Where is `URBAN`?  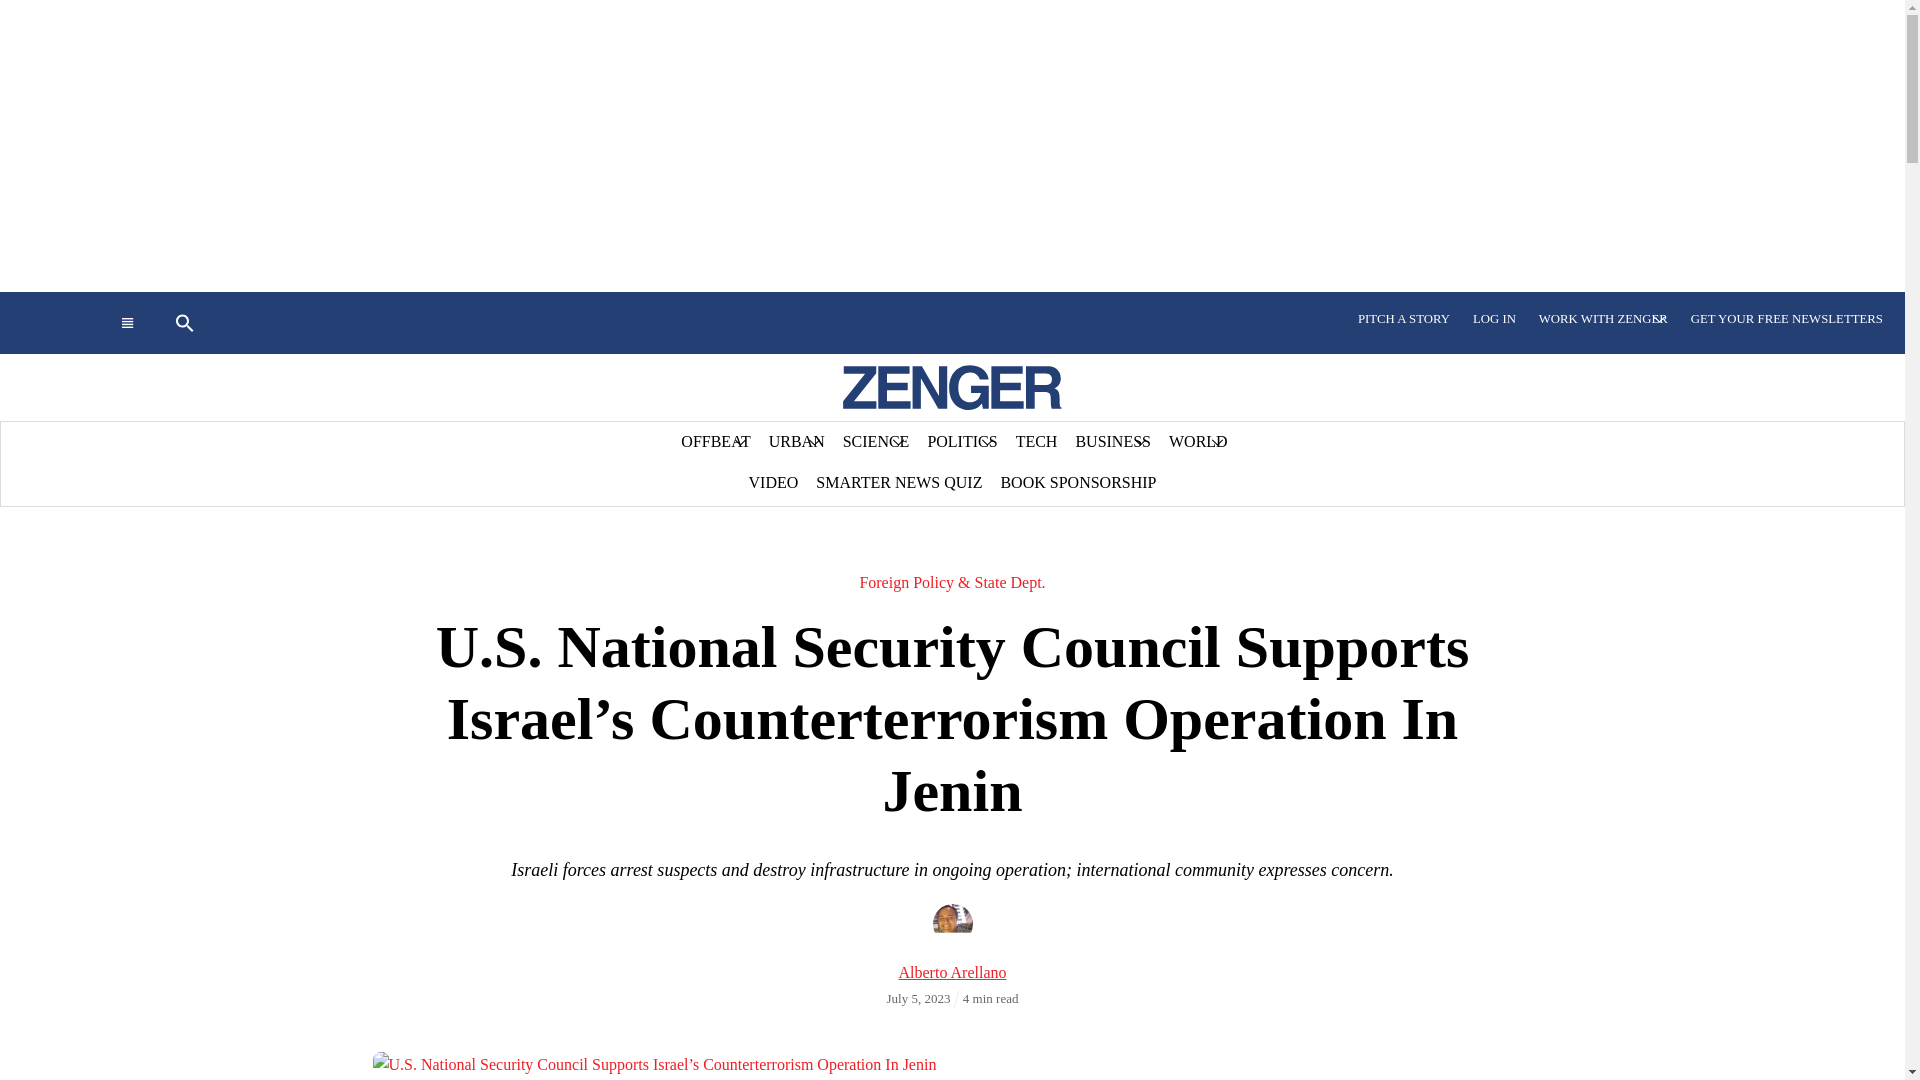 URBAN is located at coordinates (796, 442).